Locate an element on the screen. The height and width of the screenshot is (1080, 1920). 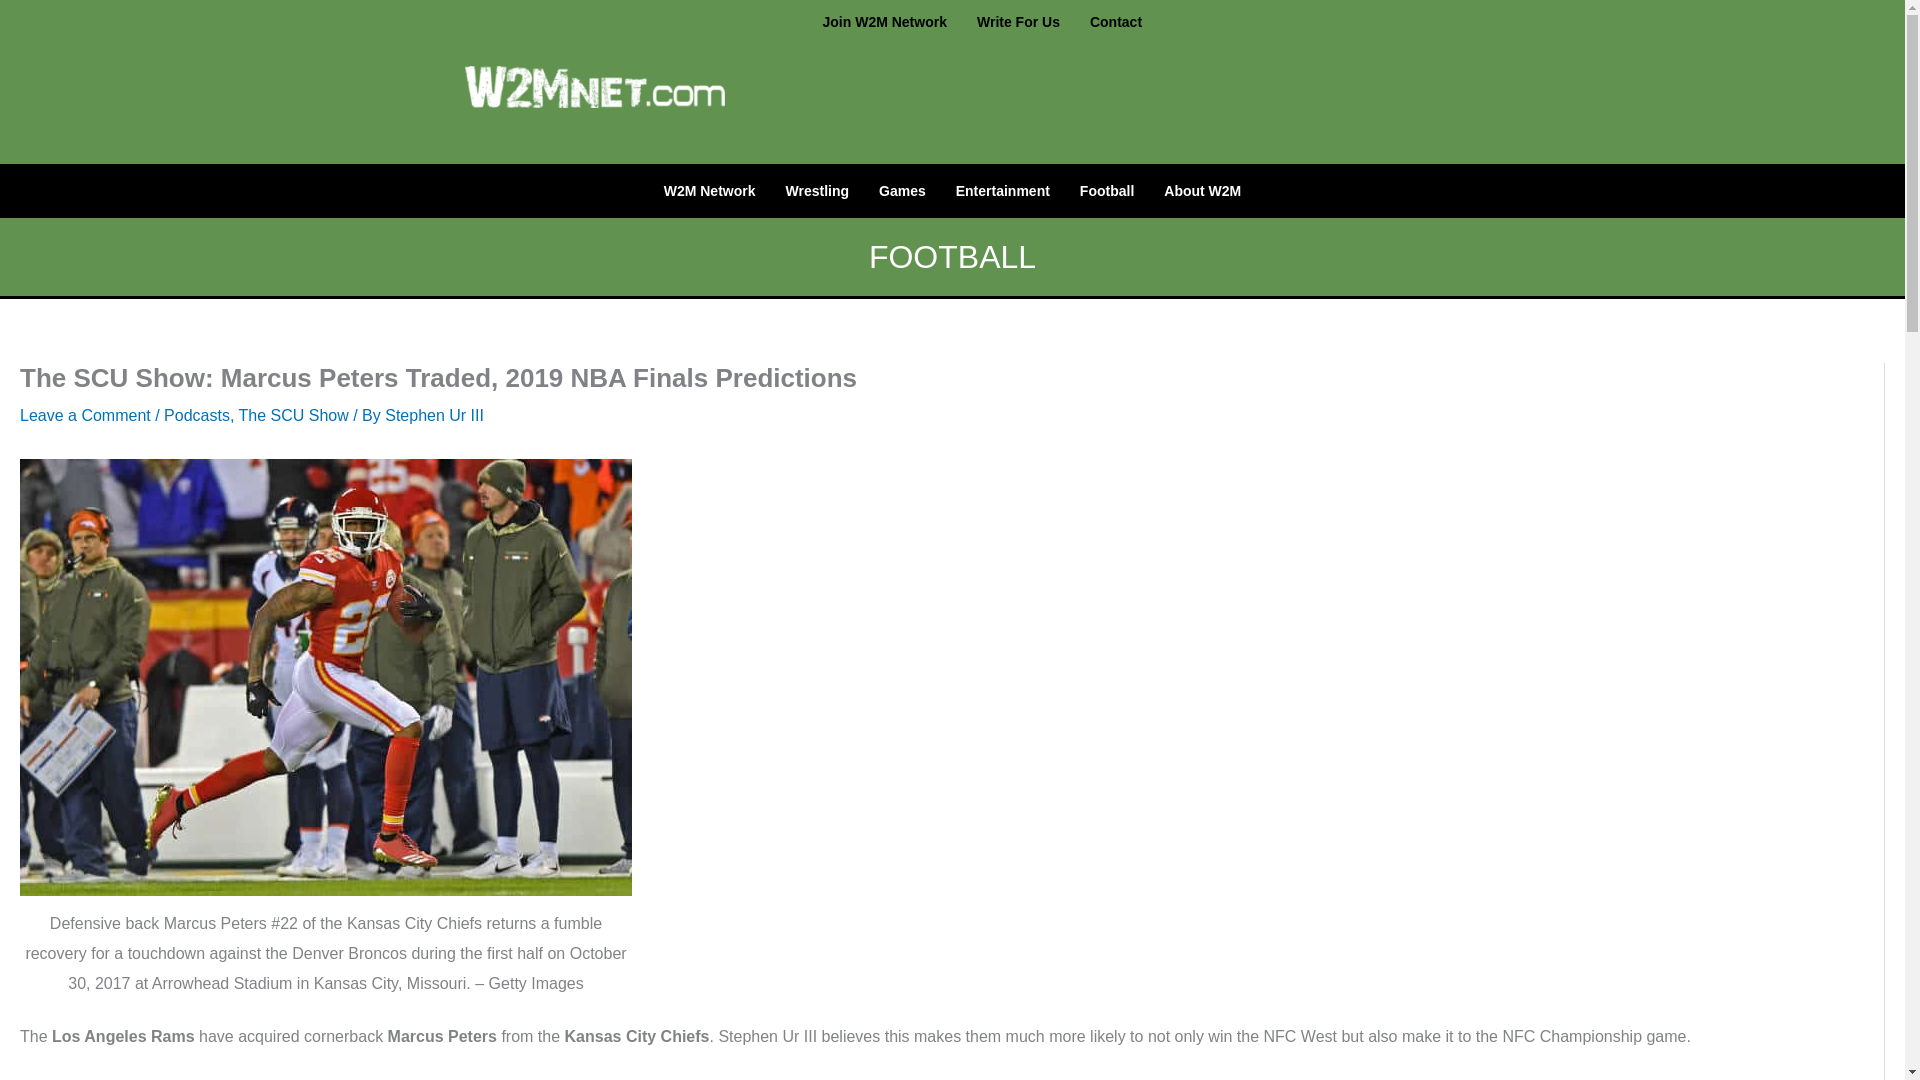
Leave a Comment is located at coordinates (85, 416).